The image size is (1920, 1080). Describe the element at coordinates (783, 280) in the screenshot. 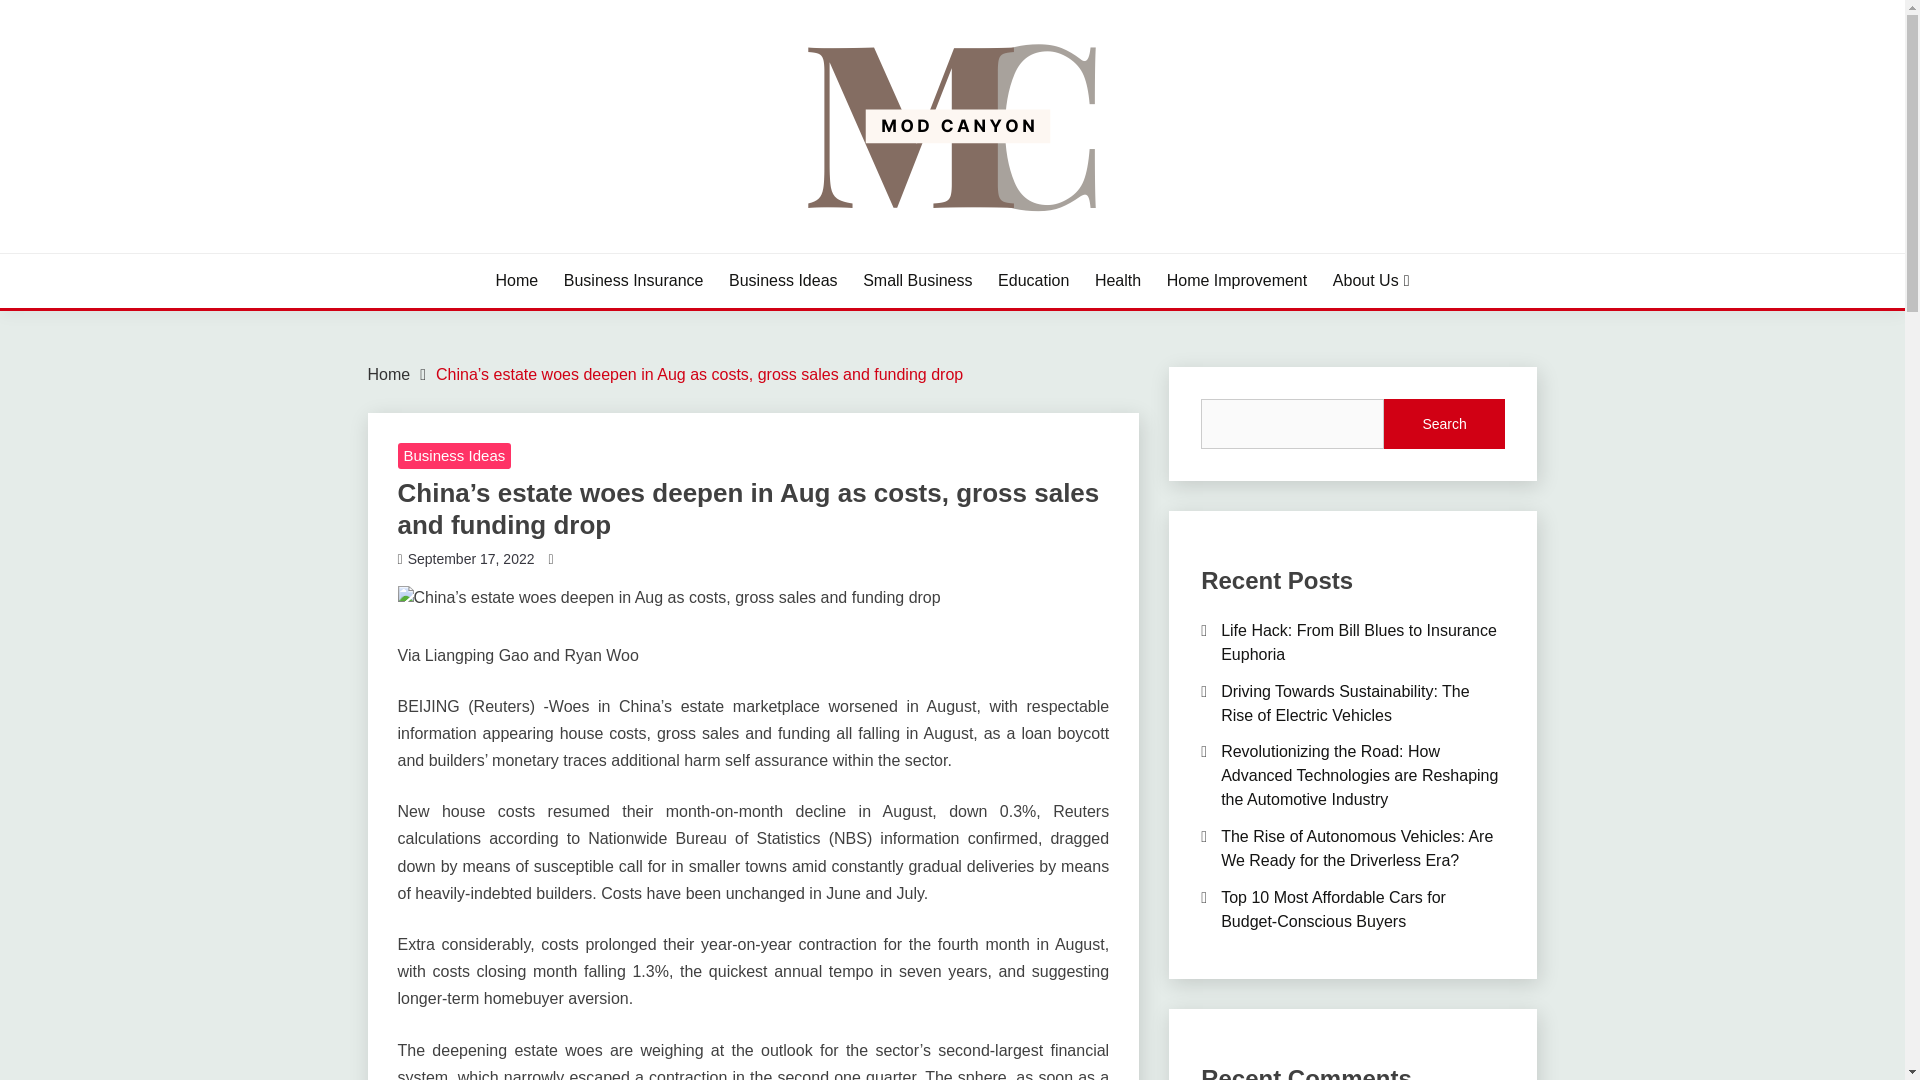

I see `Business Ideas` at that location.